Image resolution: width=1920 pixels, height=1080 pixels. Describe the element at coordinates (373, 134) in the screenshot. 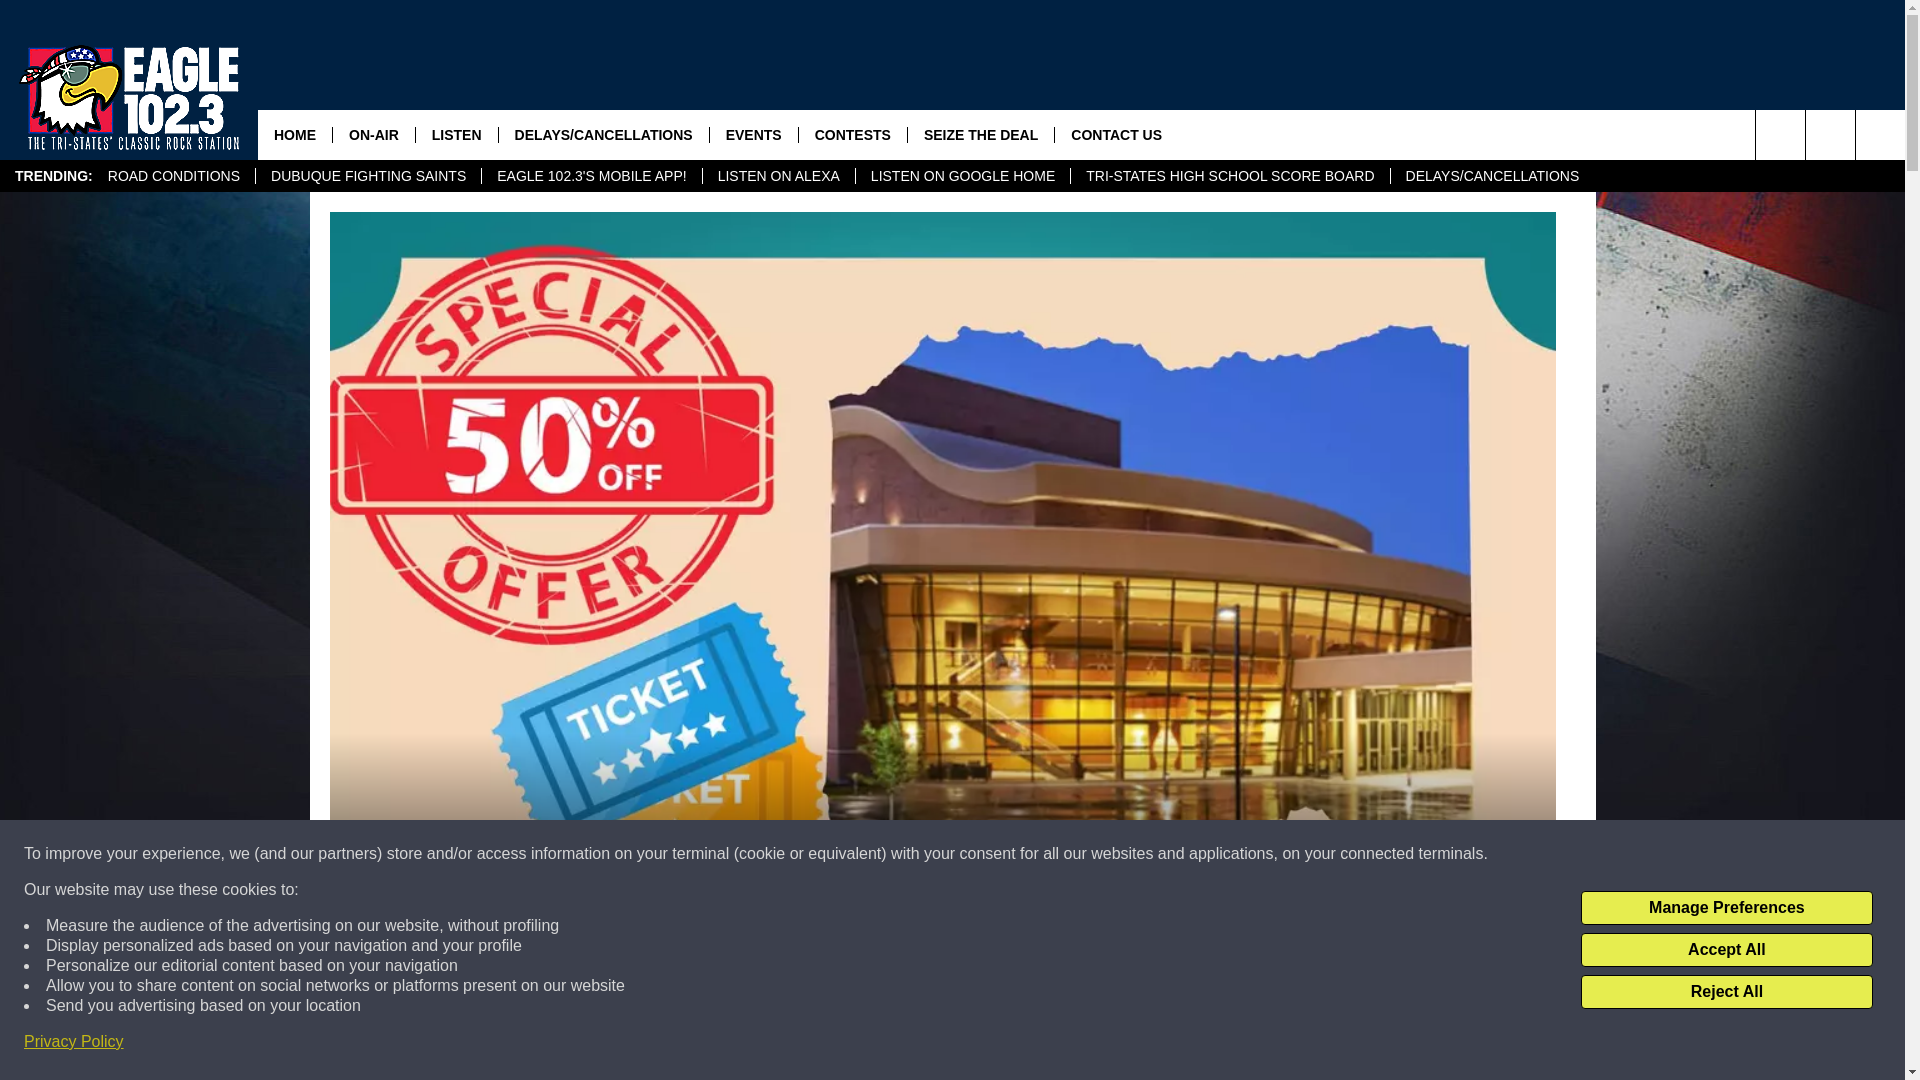

I see `ON-AIR` at that location.